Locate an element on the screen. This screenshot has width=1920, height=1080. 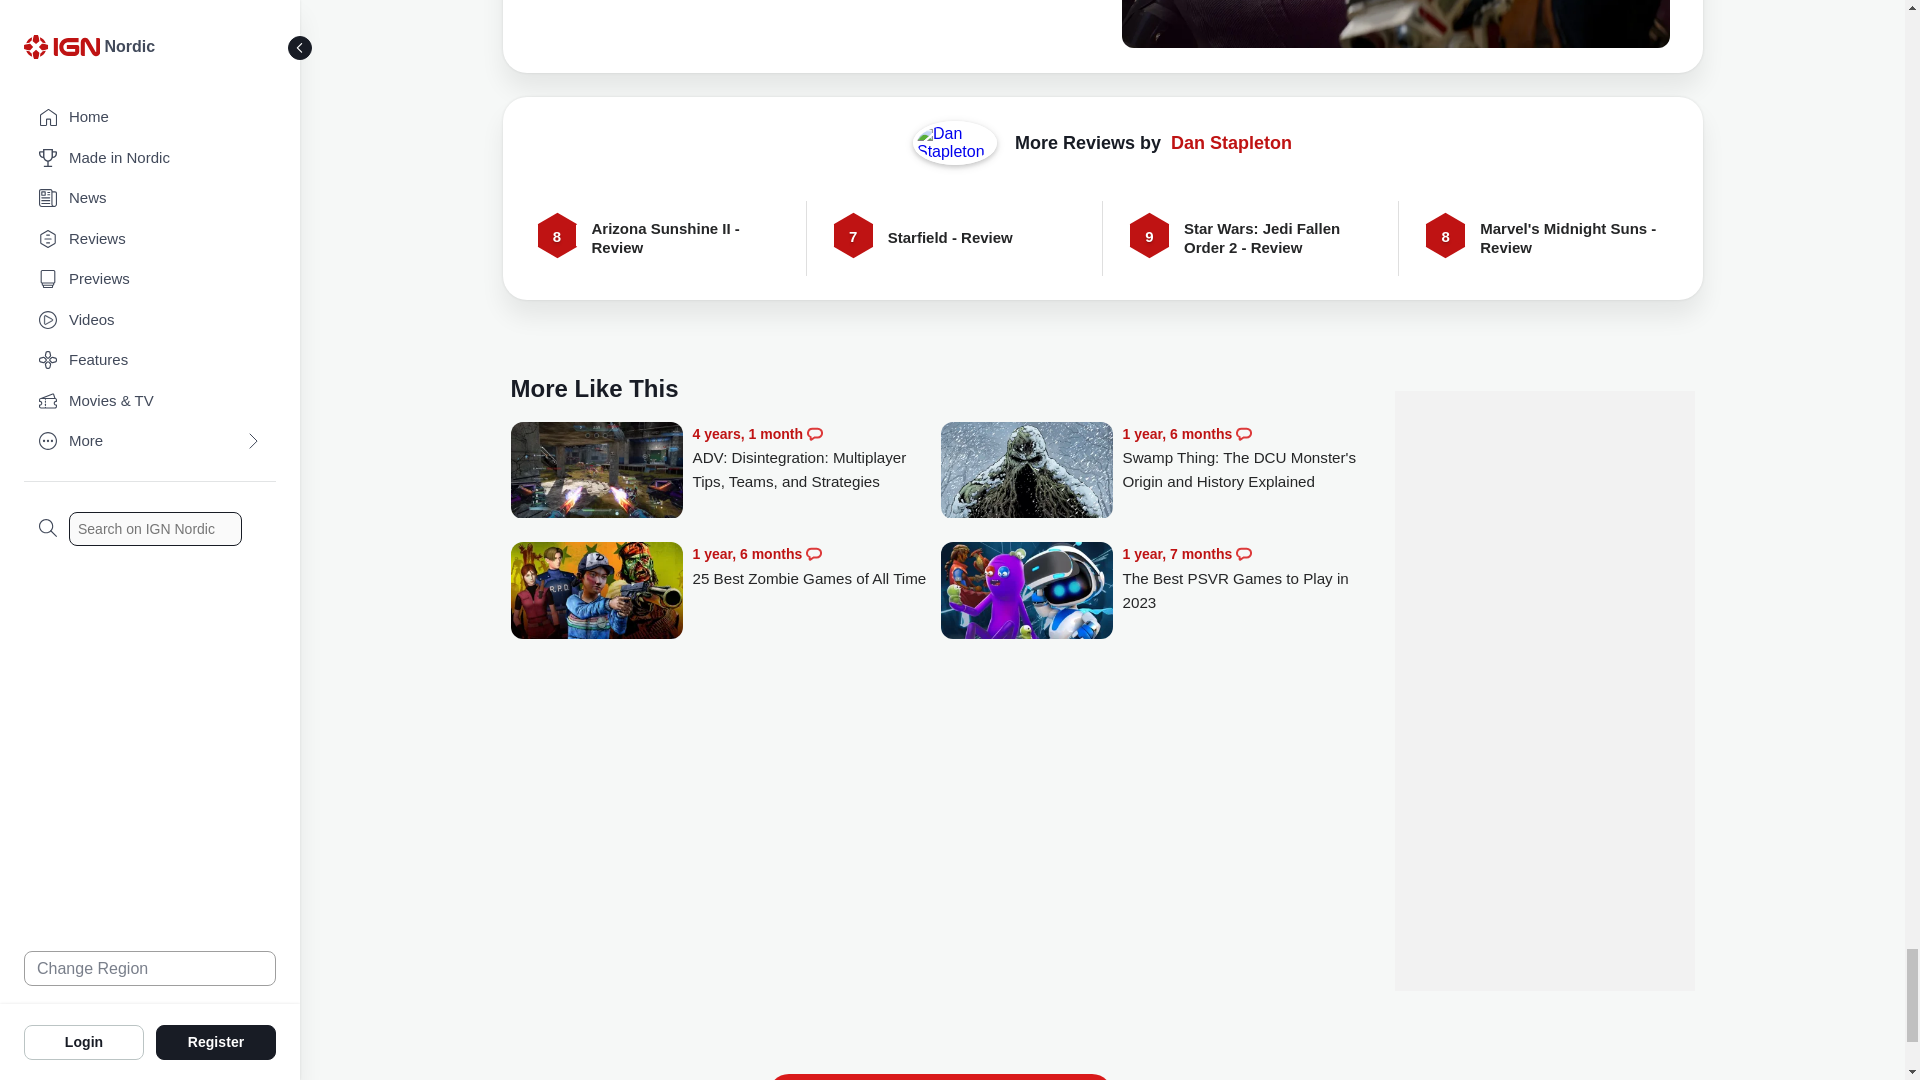
25 Best Zombie Games of All Time is located at coordinates (816, 566).